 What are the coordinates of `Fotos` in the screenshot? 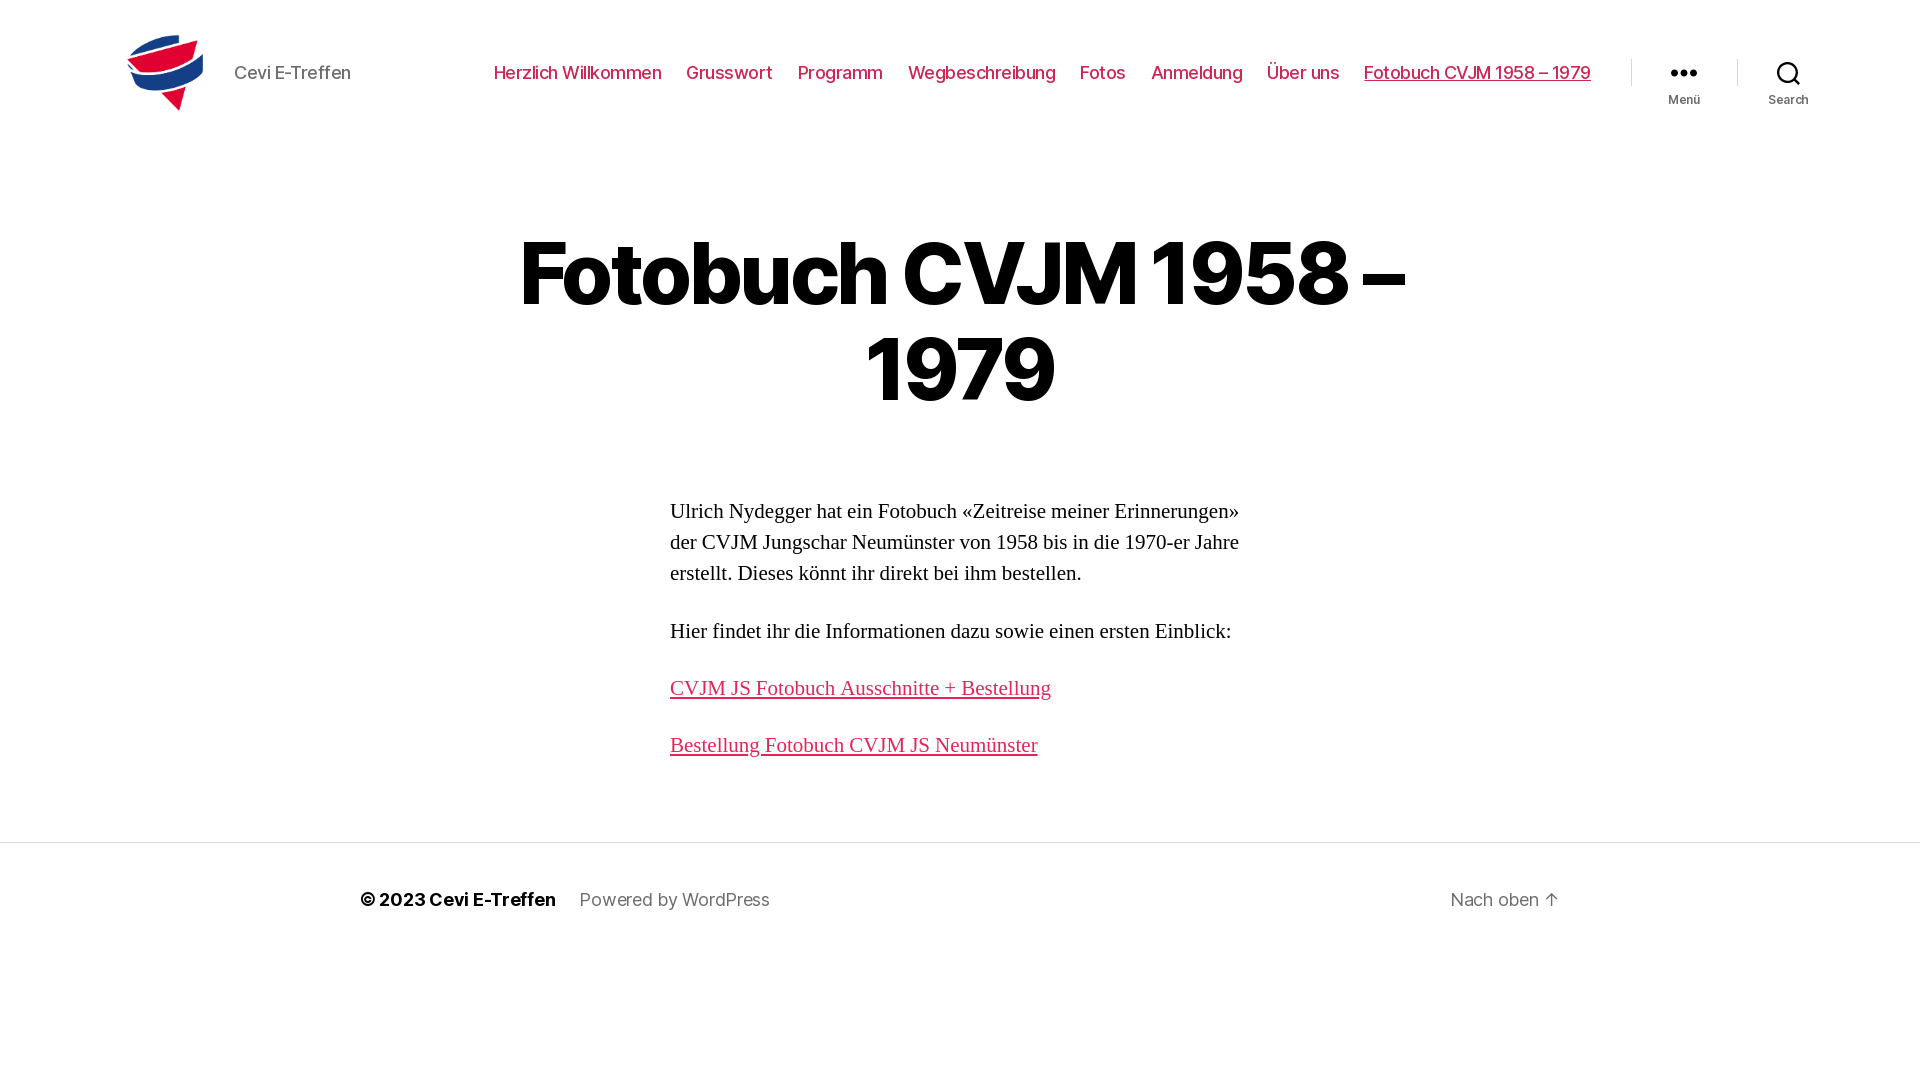 It's located at (1103, 73).